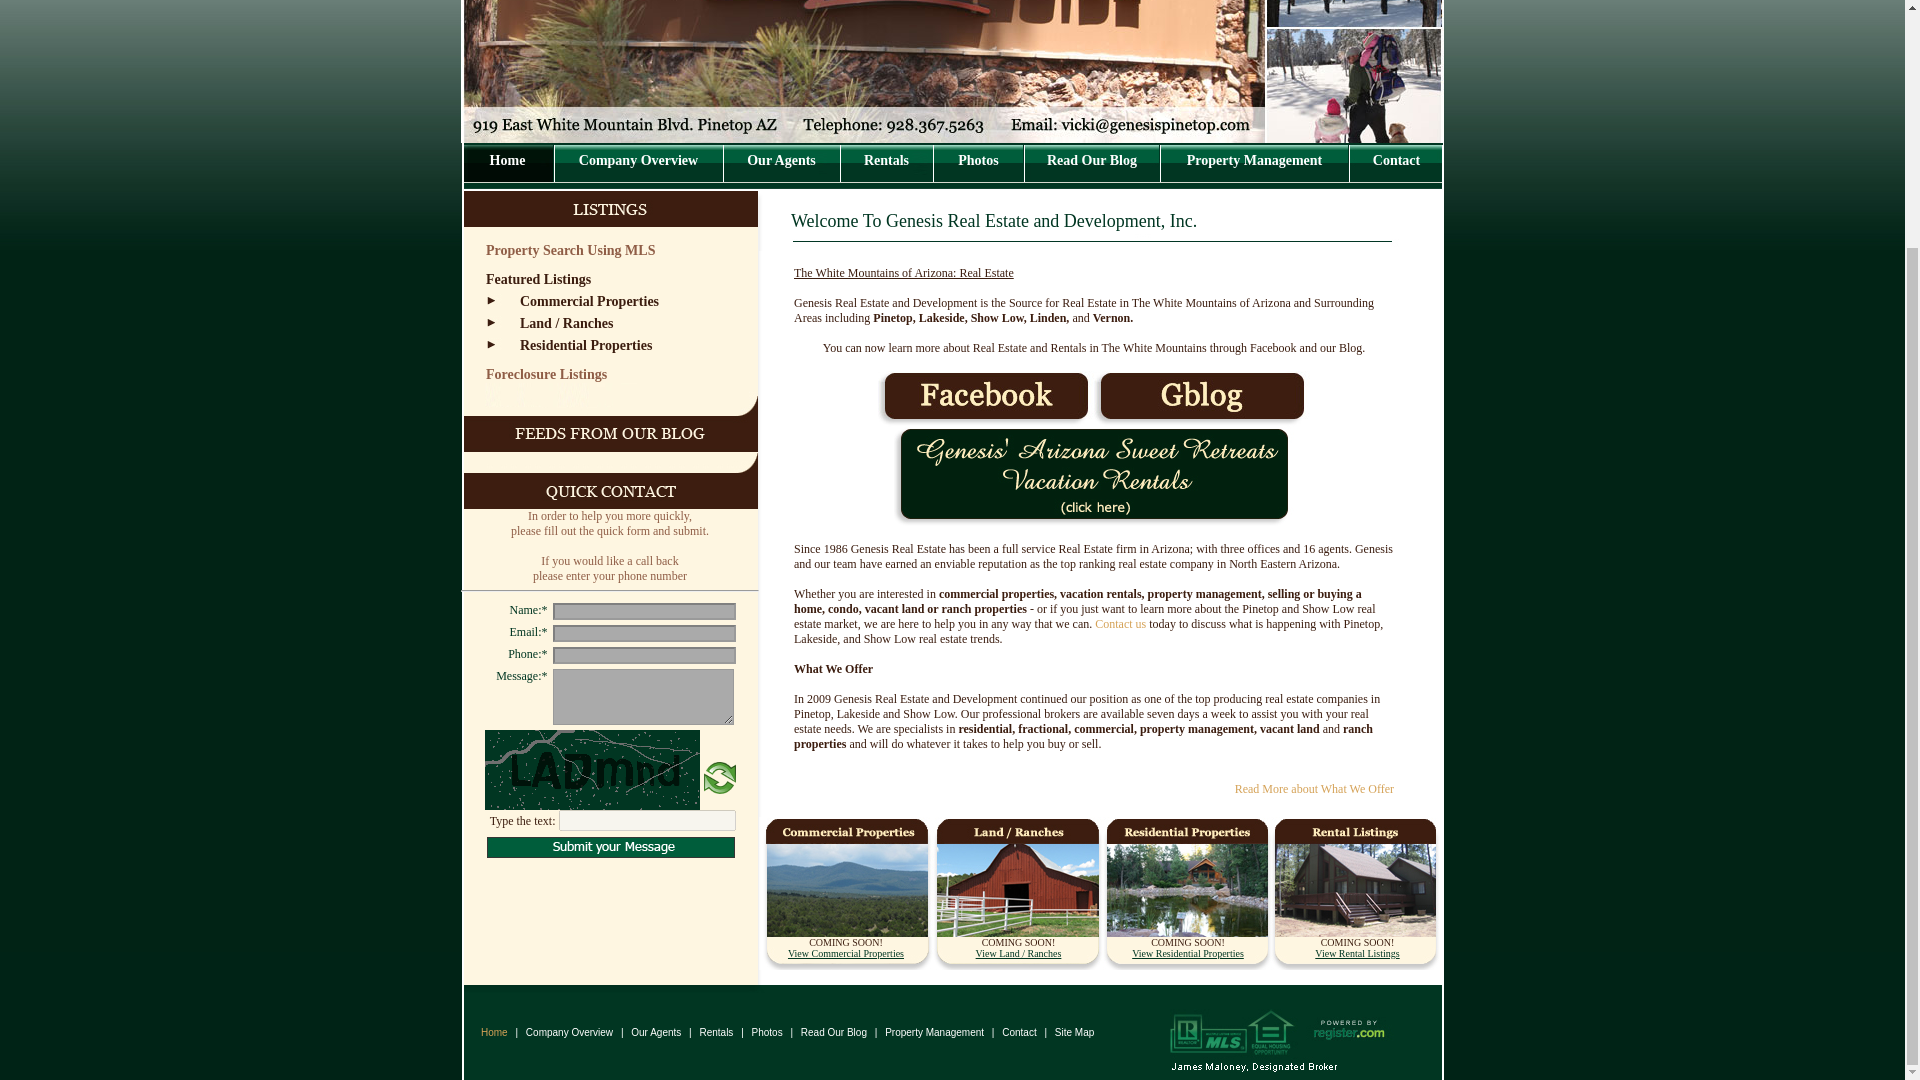 The image size is (1920, 1080). Describe the element at coordinates (486, 1032) in the screenshot. I see `Home` at that location.